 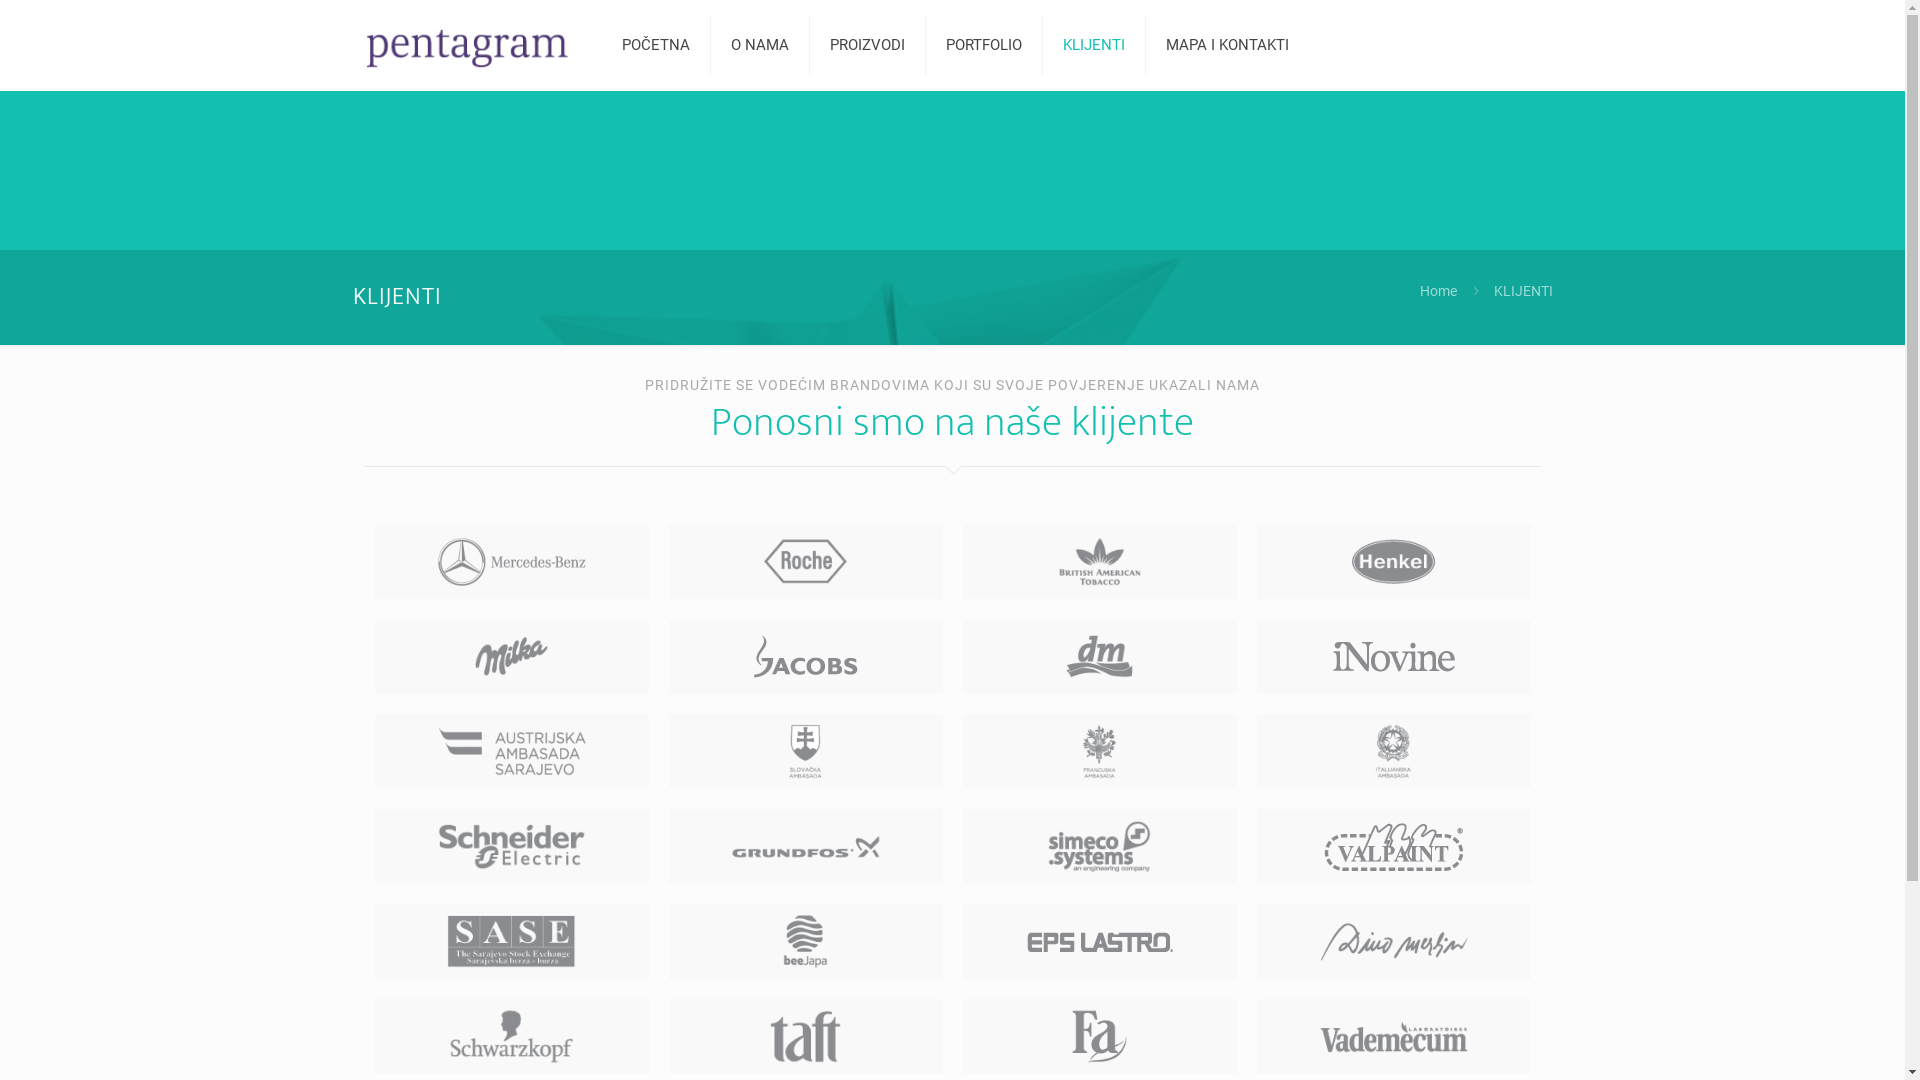 I want to click on Italijanska ambasada, so click(x=1394, y=752).